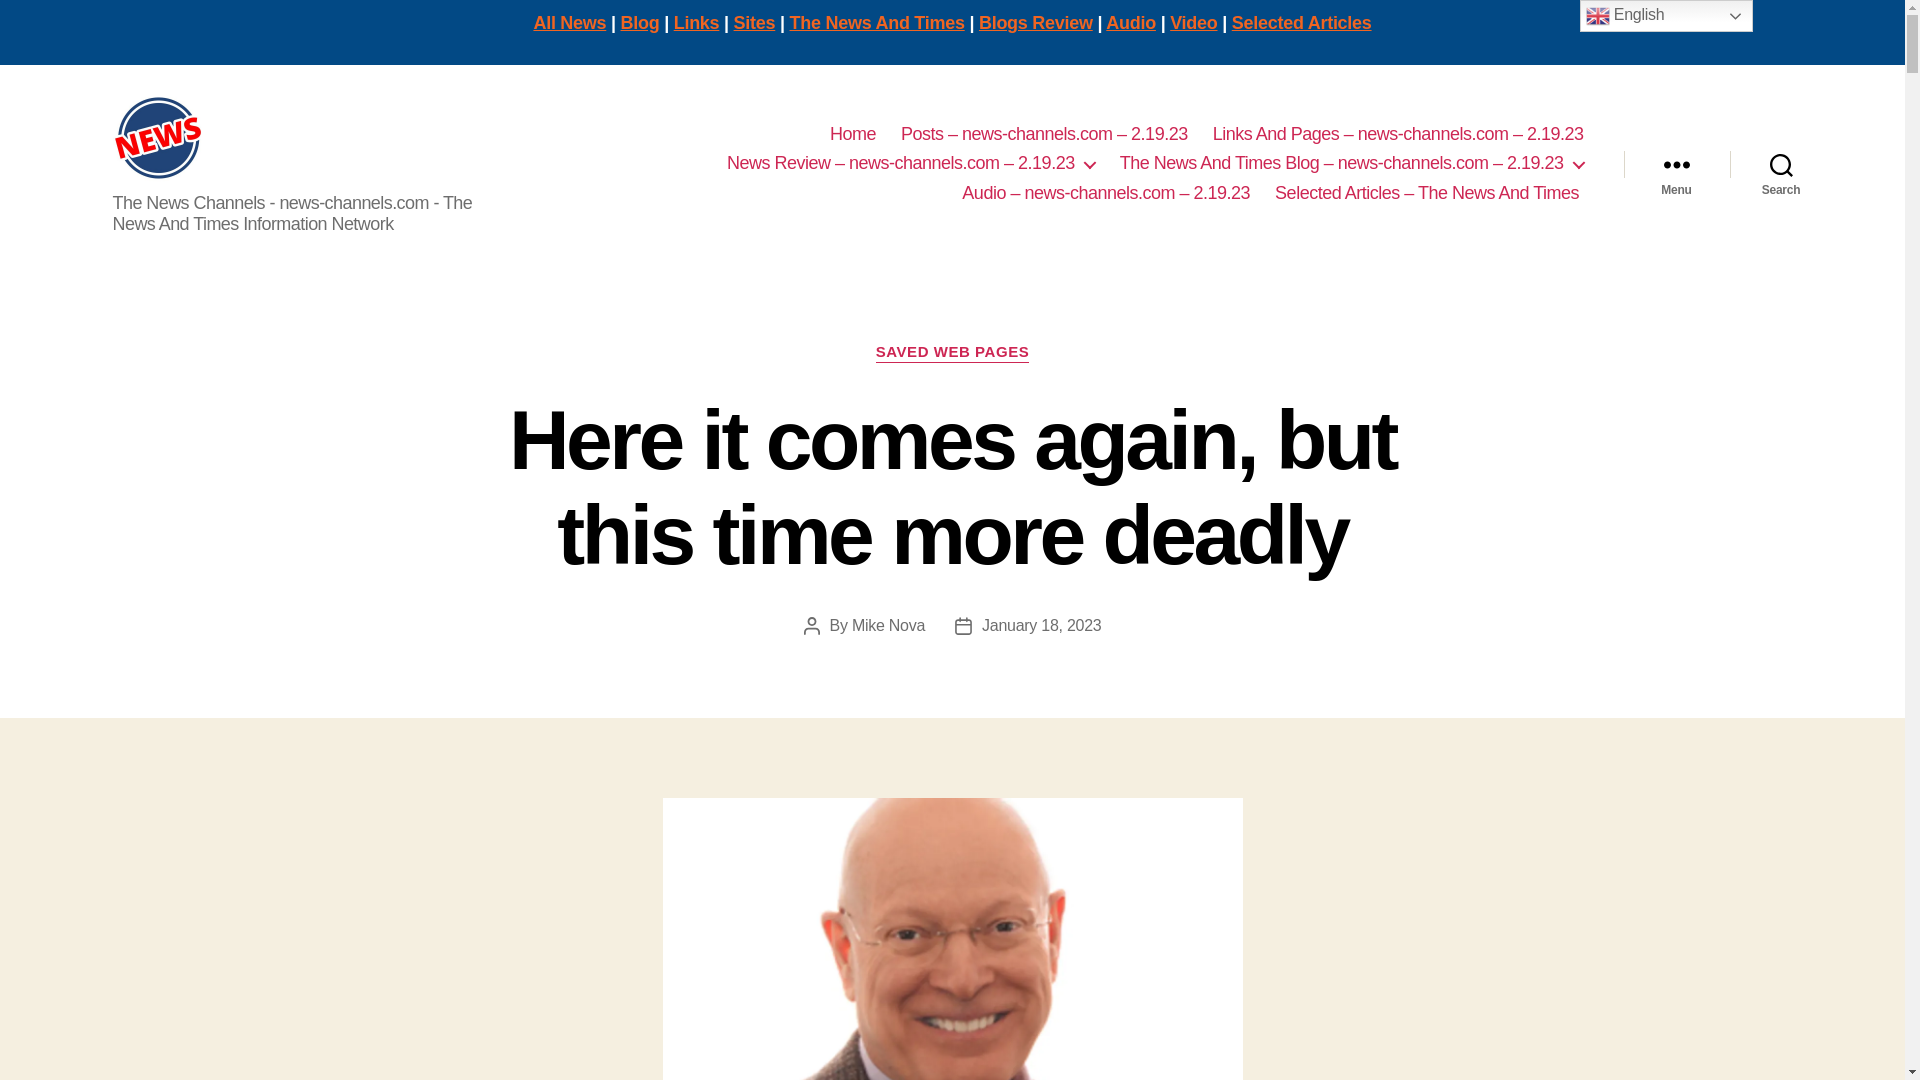 The height and width of the screenshot is (1080, 1920). What do you see at coordinates (640, 22) in the screenshot?
I see `Blog` at bounding box center [640, 22].